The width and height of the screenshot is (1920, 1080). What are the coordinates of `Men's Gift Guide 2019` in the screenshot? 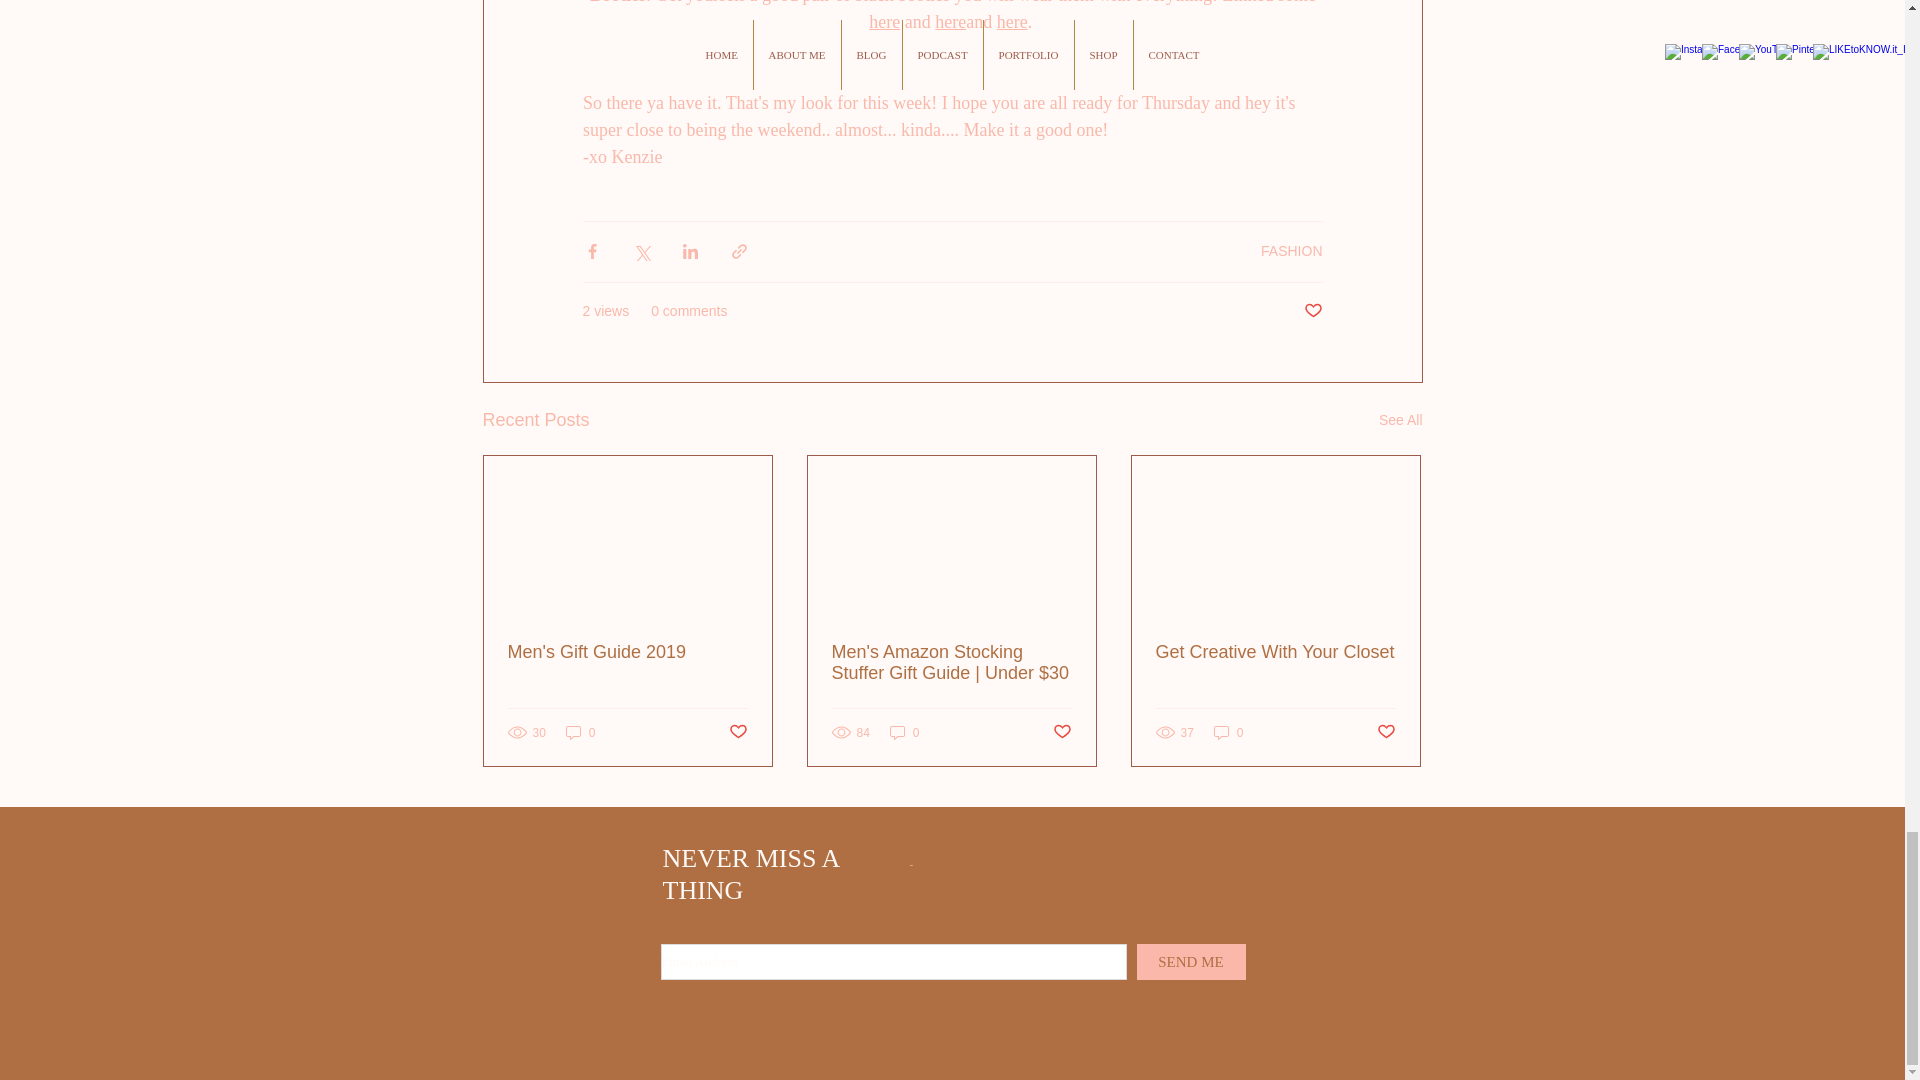 It's located at (628, 652).